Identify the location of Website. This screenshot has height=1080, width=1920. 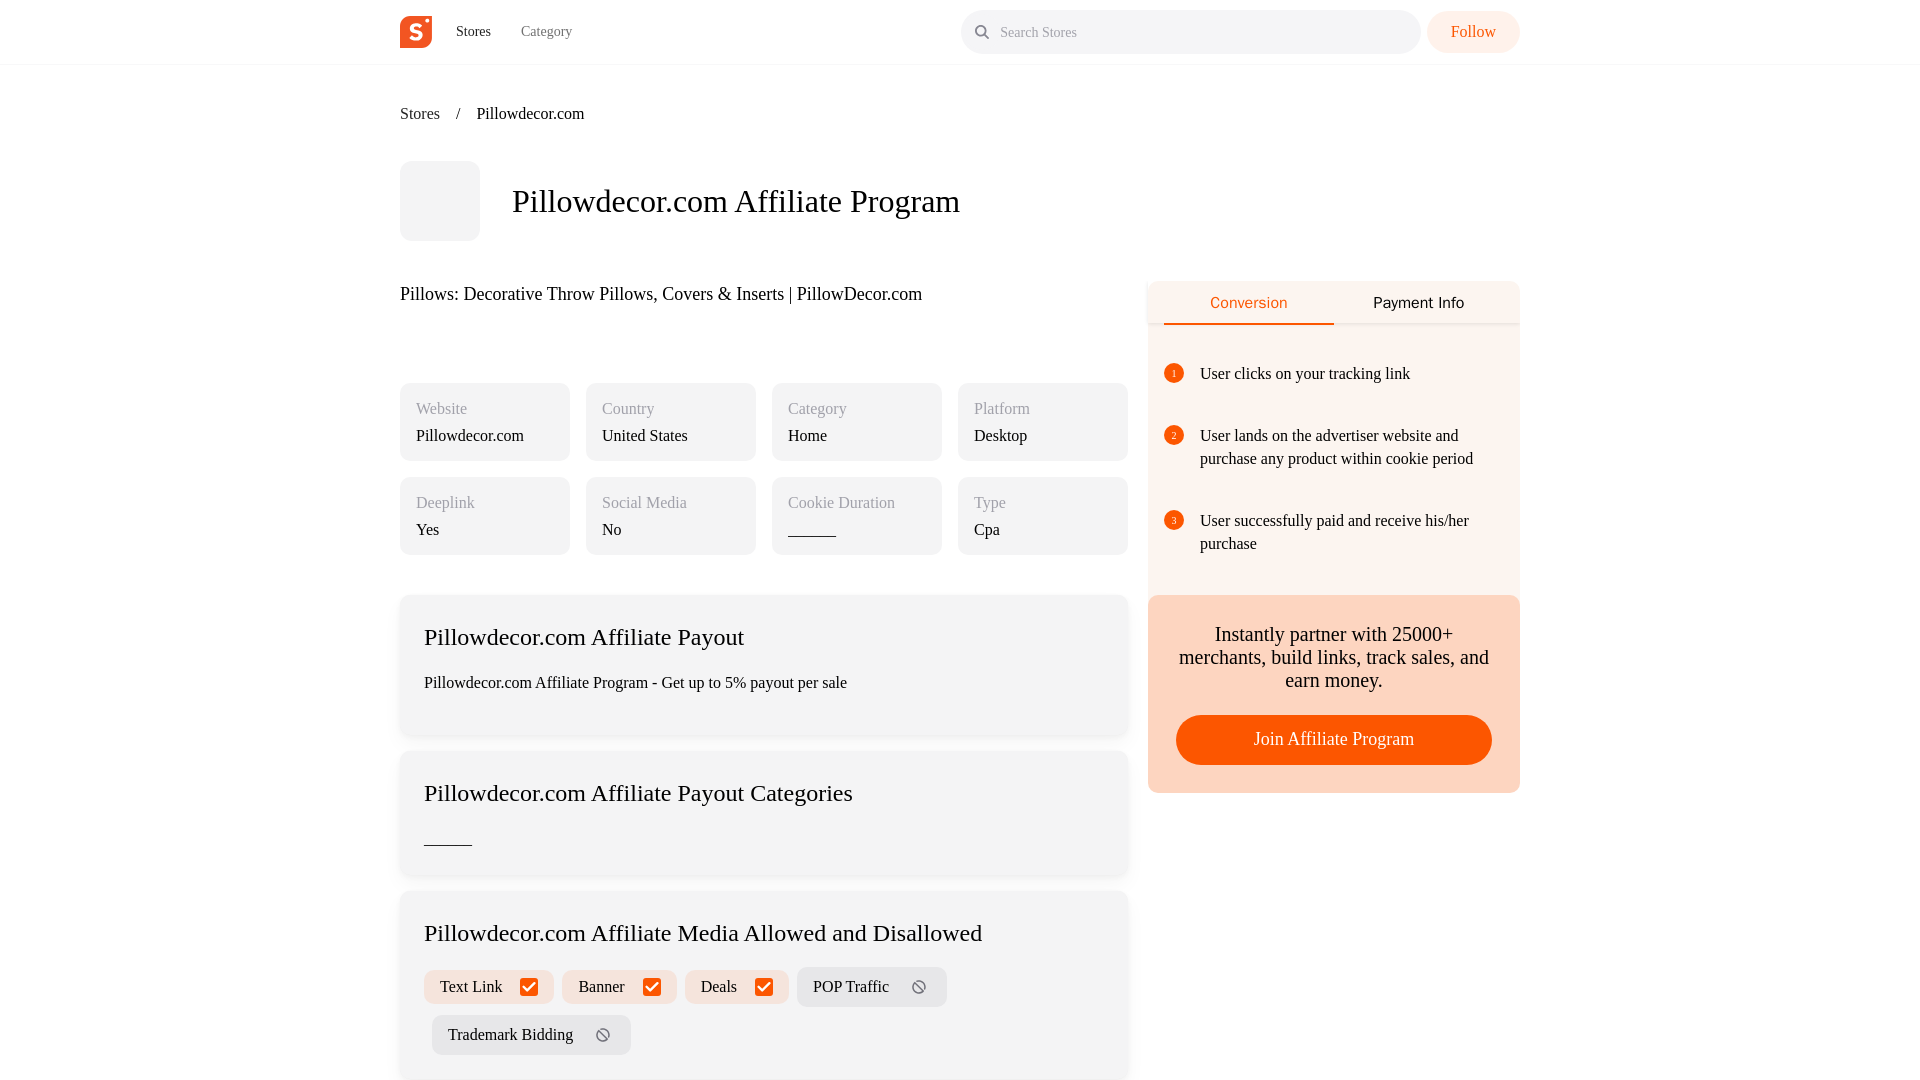
(441, 408).